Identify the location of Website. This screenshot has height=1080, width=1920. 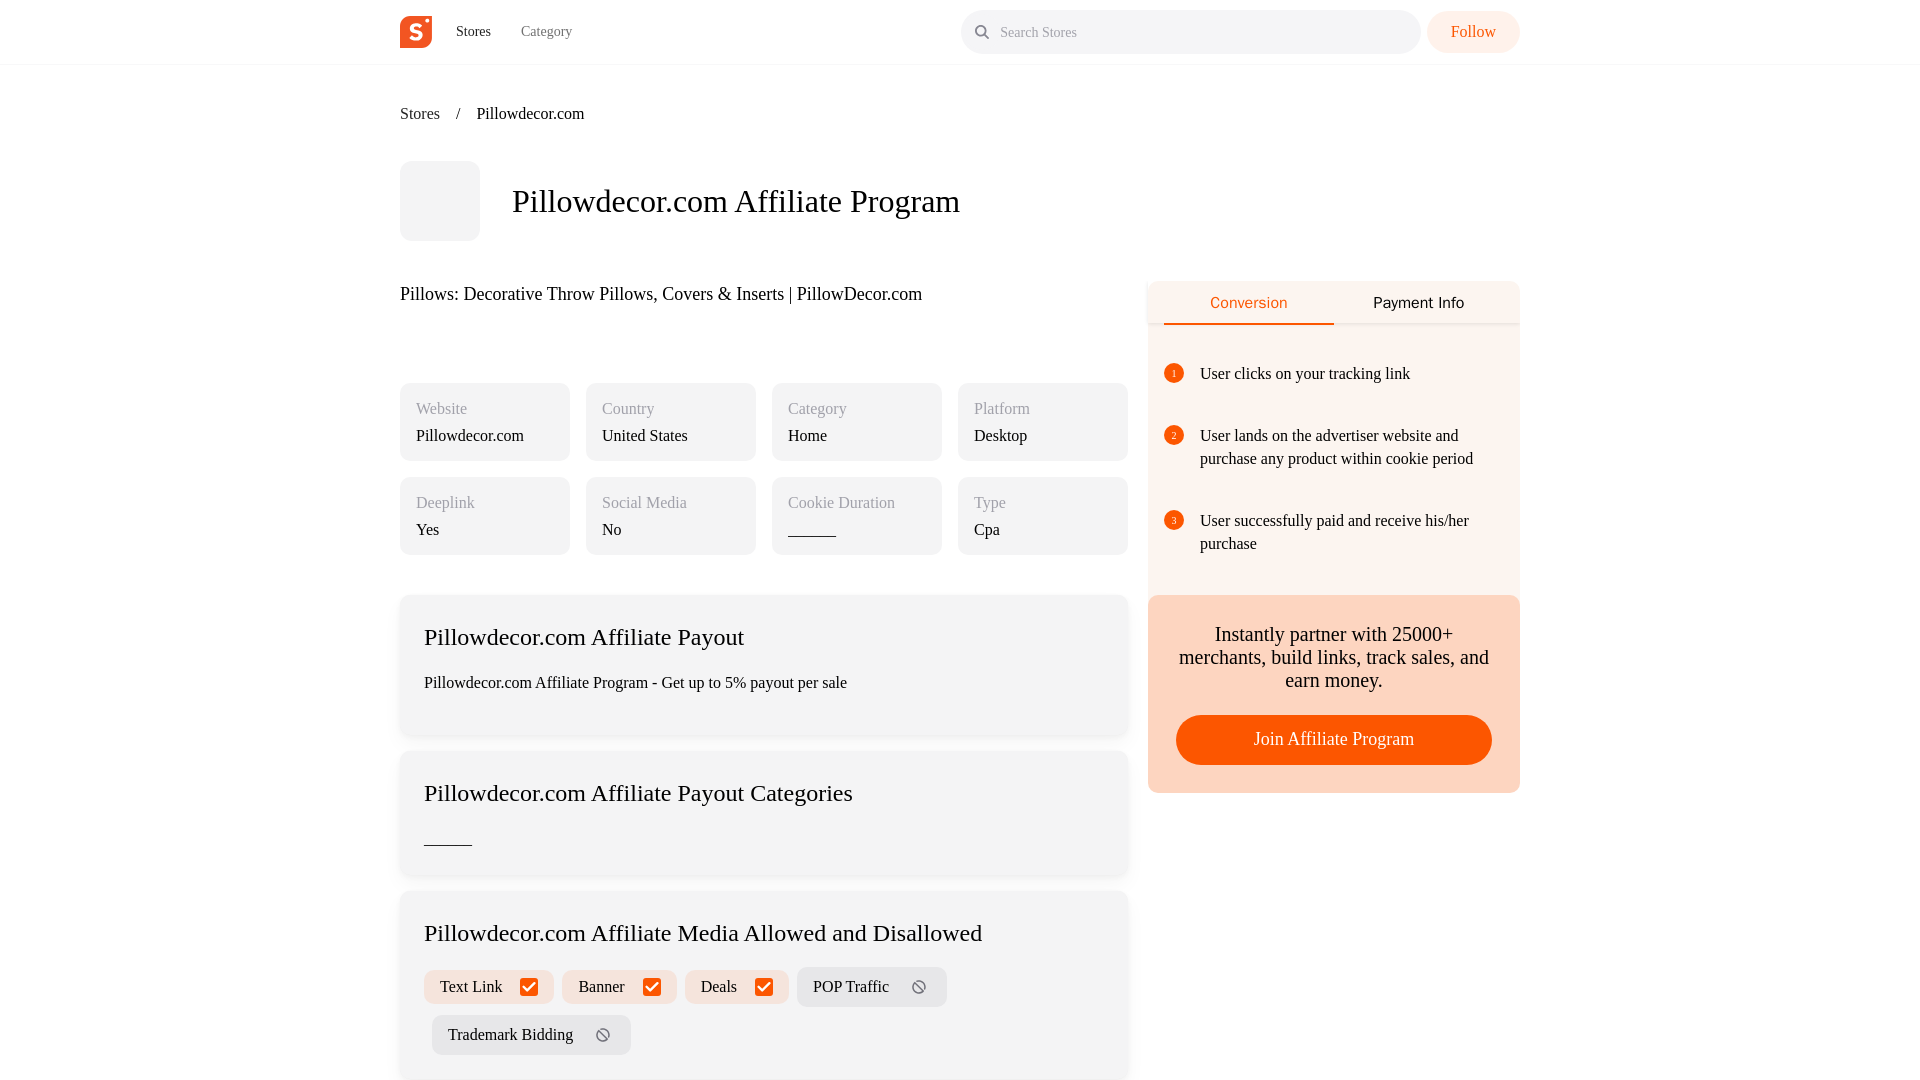
(441, 408).